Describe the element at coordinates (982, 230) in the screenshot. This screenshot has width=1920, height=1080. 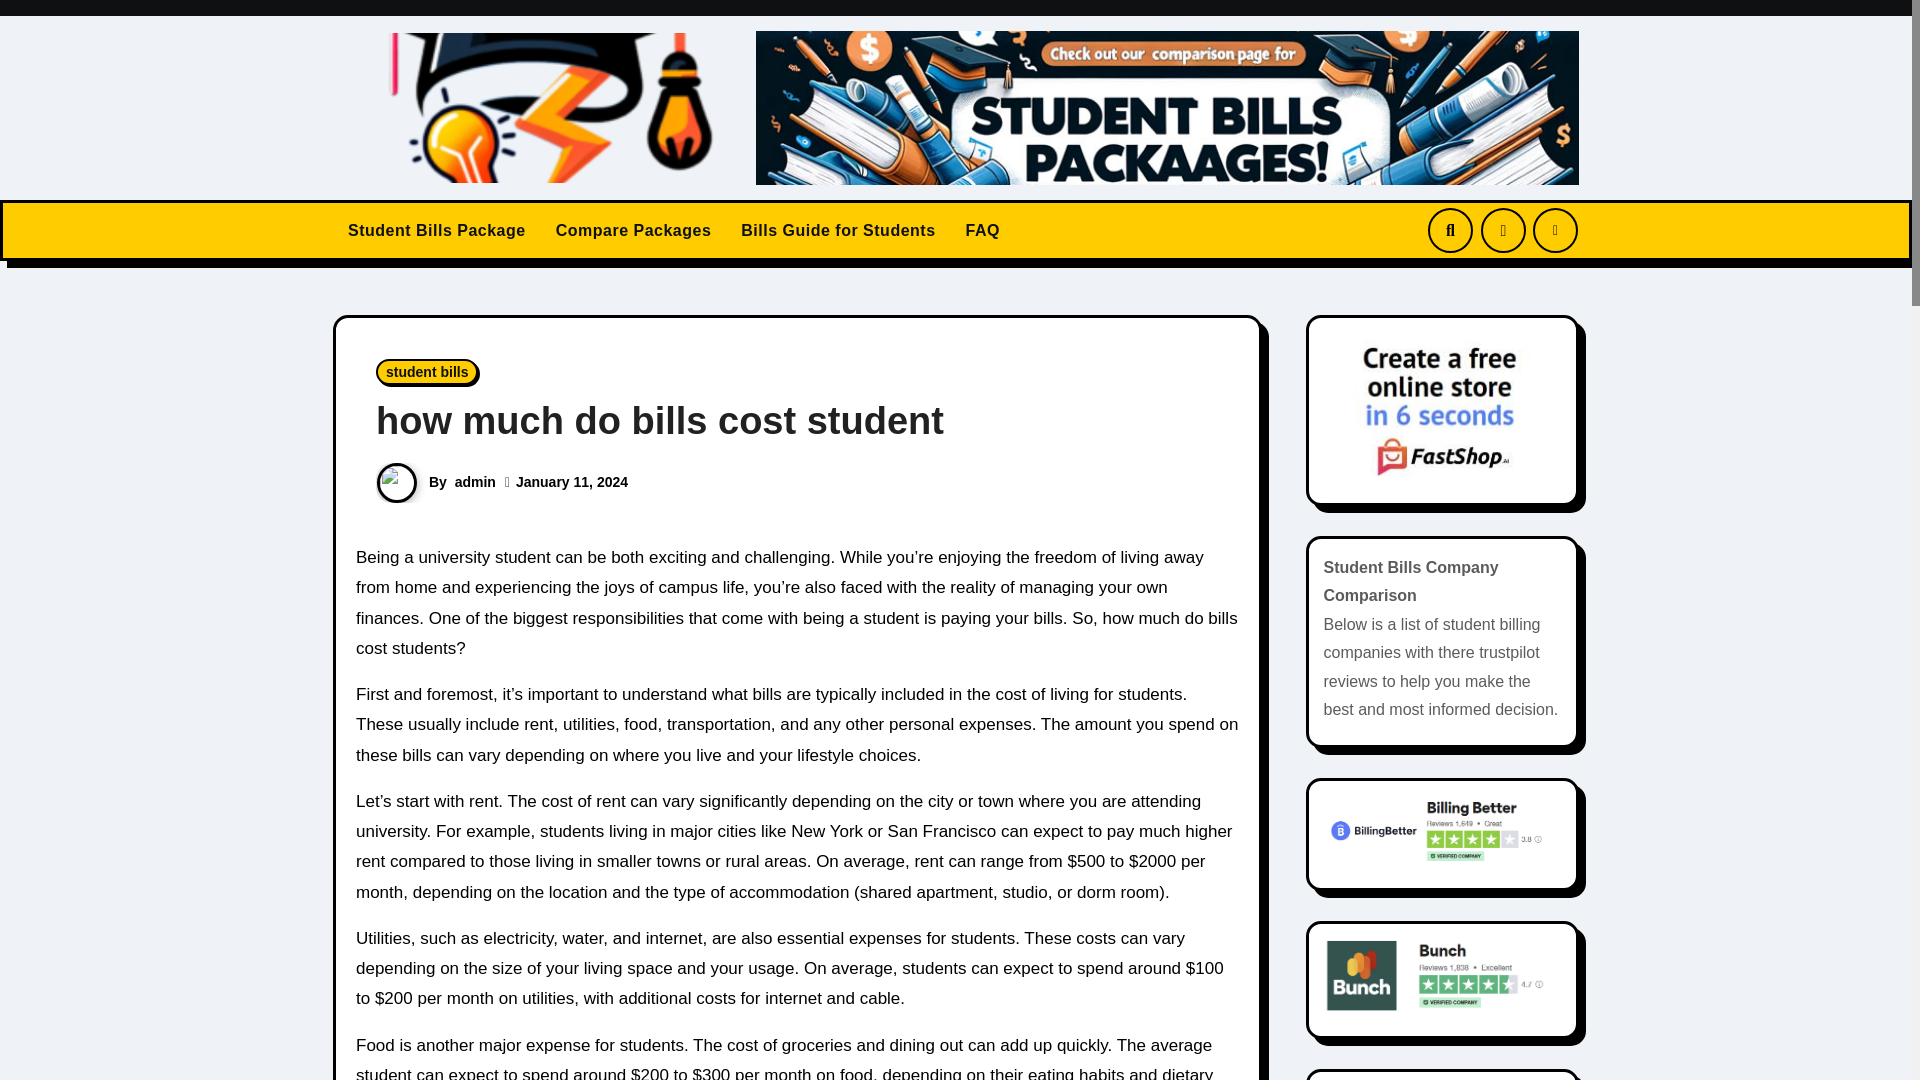
I see `FAQ` at that location.